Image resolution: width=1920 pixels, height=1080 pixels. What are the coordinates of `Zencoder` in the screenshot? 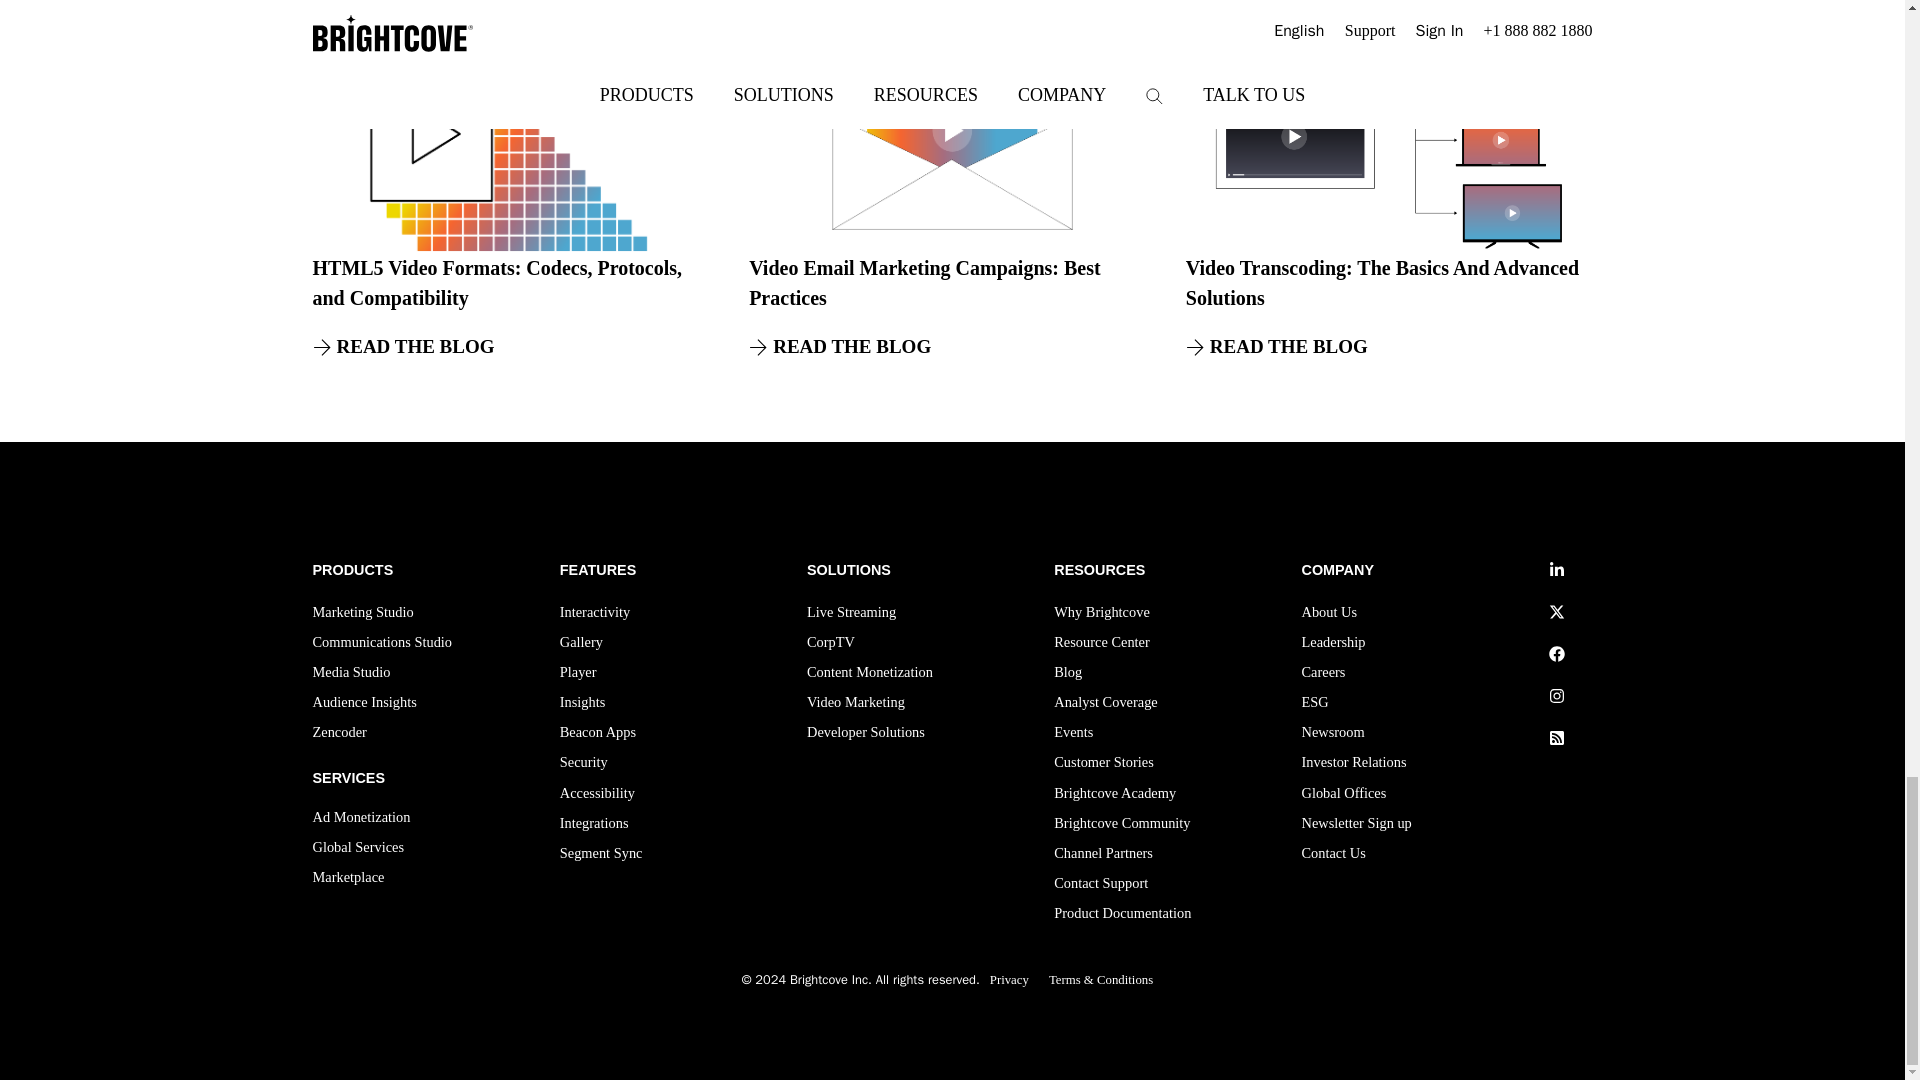 It's located at (338, 735).